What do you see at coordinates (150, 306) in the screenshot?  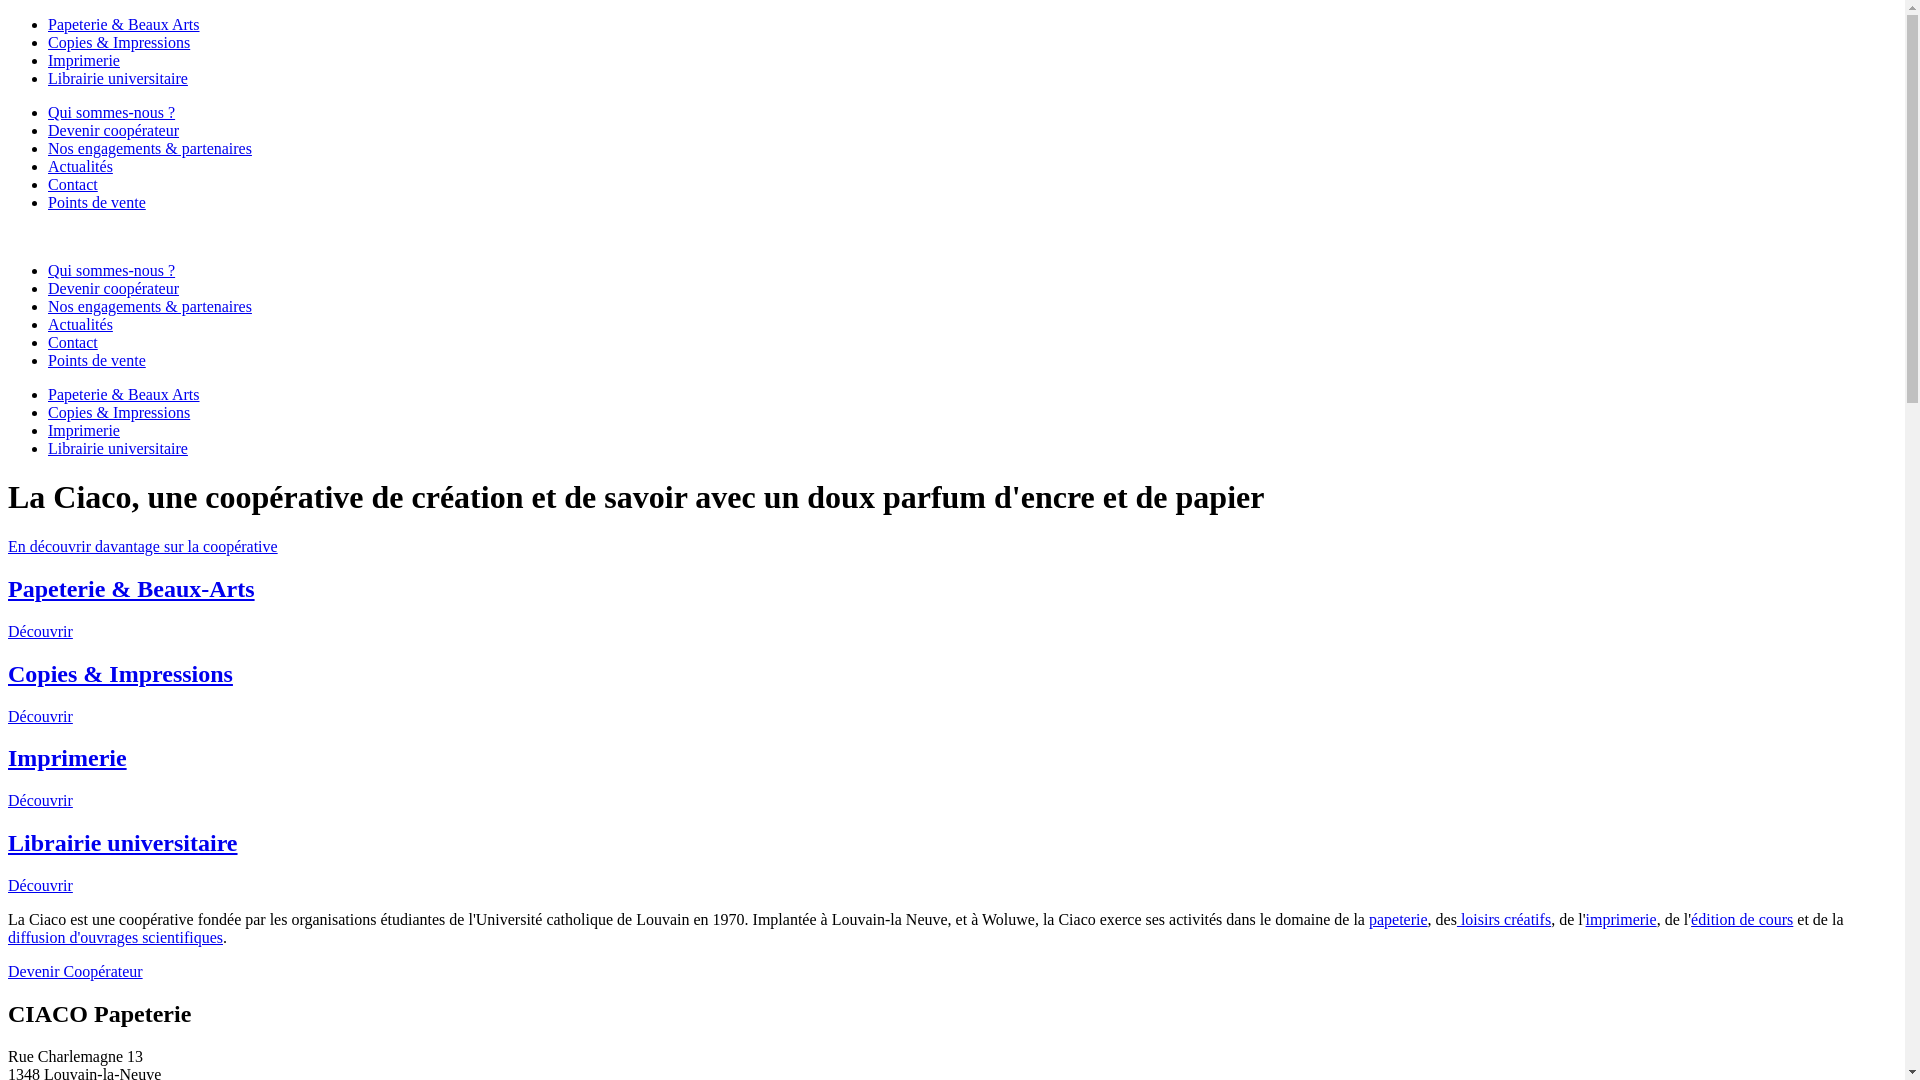 I see `Nos engagements & partenaires` at bounding box center [150, 306].